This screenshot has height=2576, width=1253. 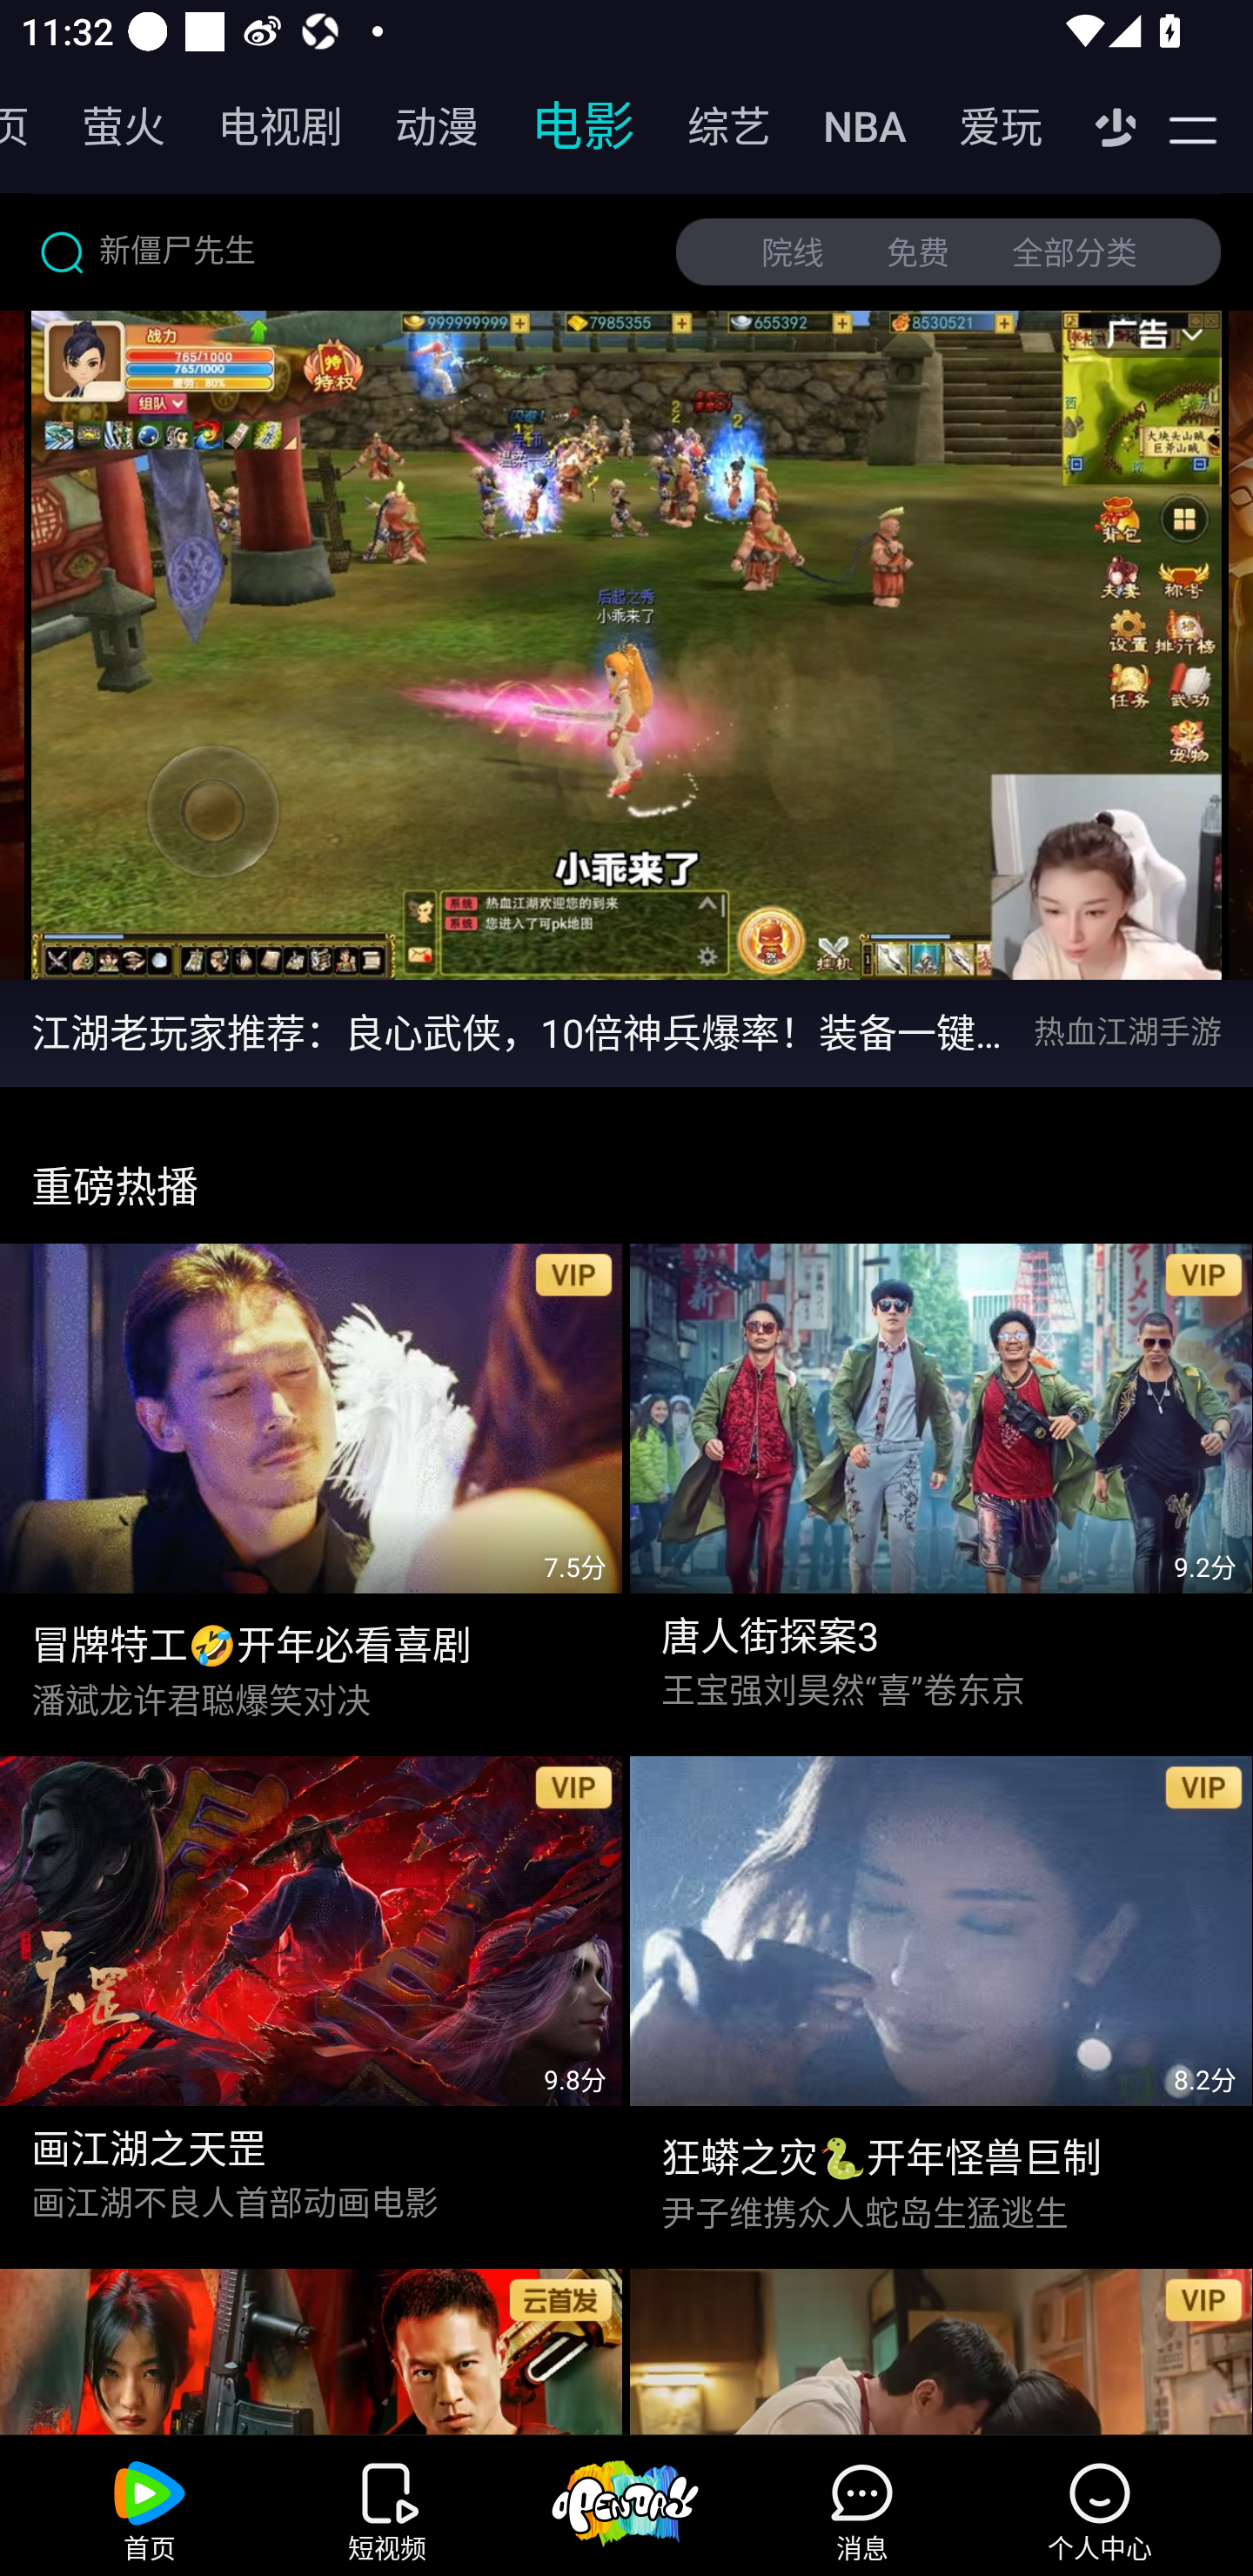 What do you see at coordinates (626, 1173) in the screenshot?
I see `重磅热播` at bounding box center [626, 1173].